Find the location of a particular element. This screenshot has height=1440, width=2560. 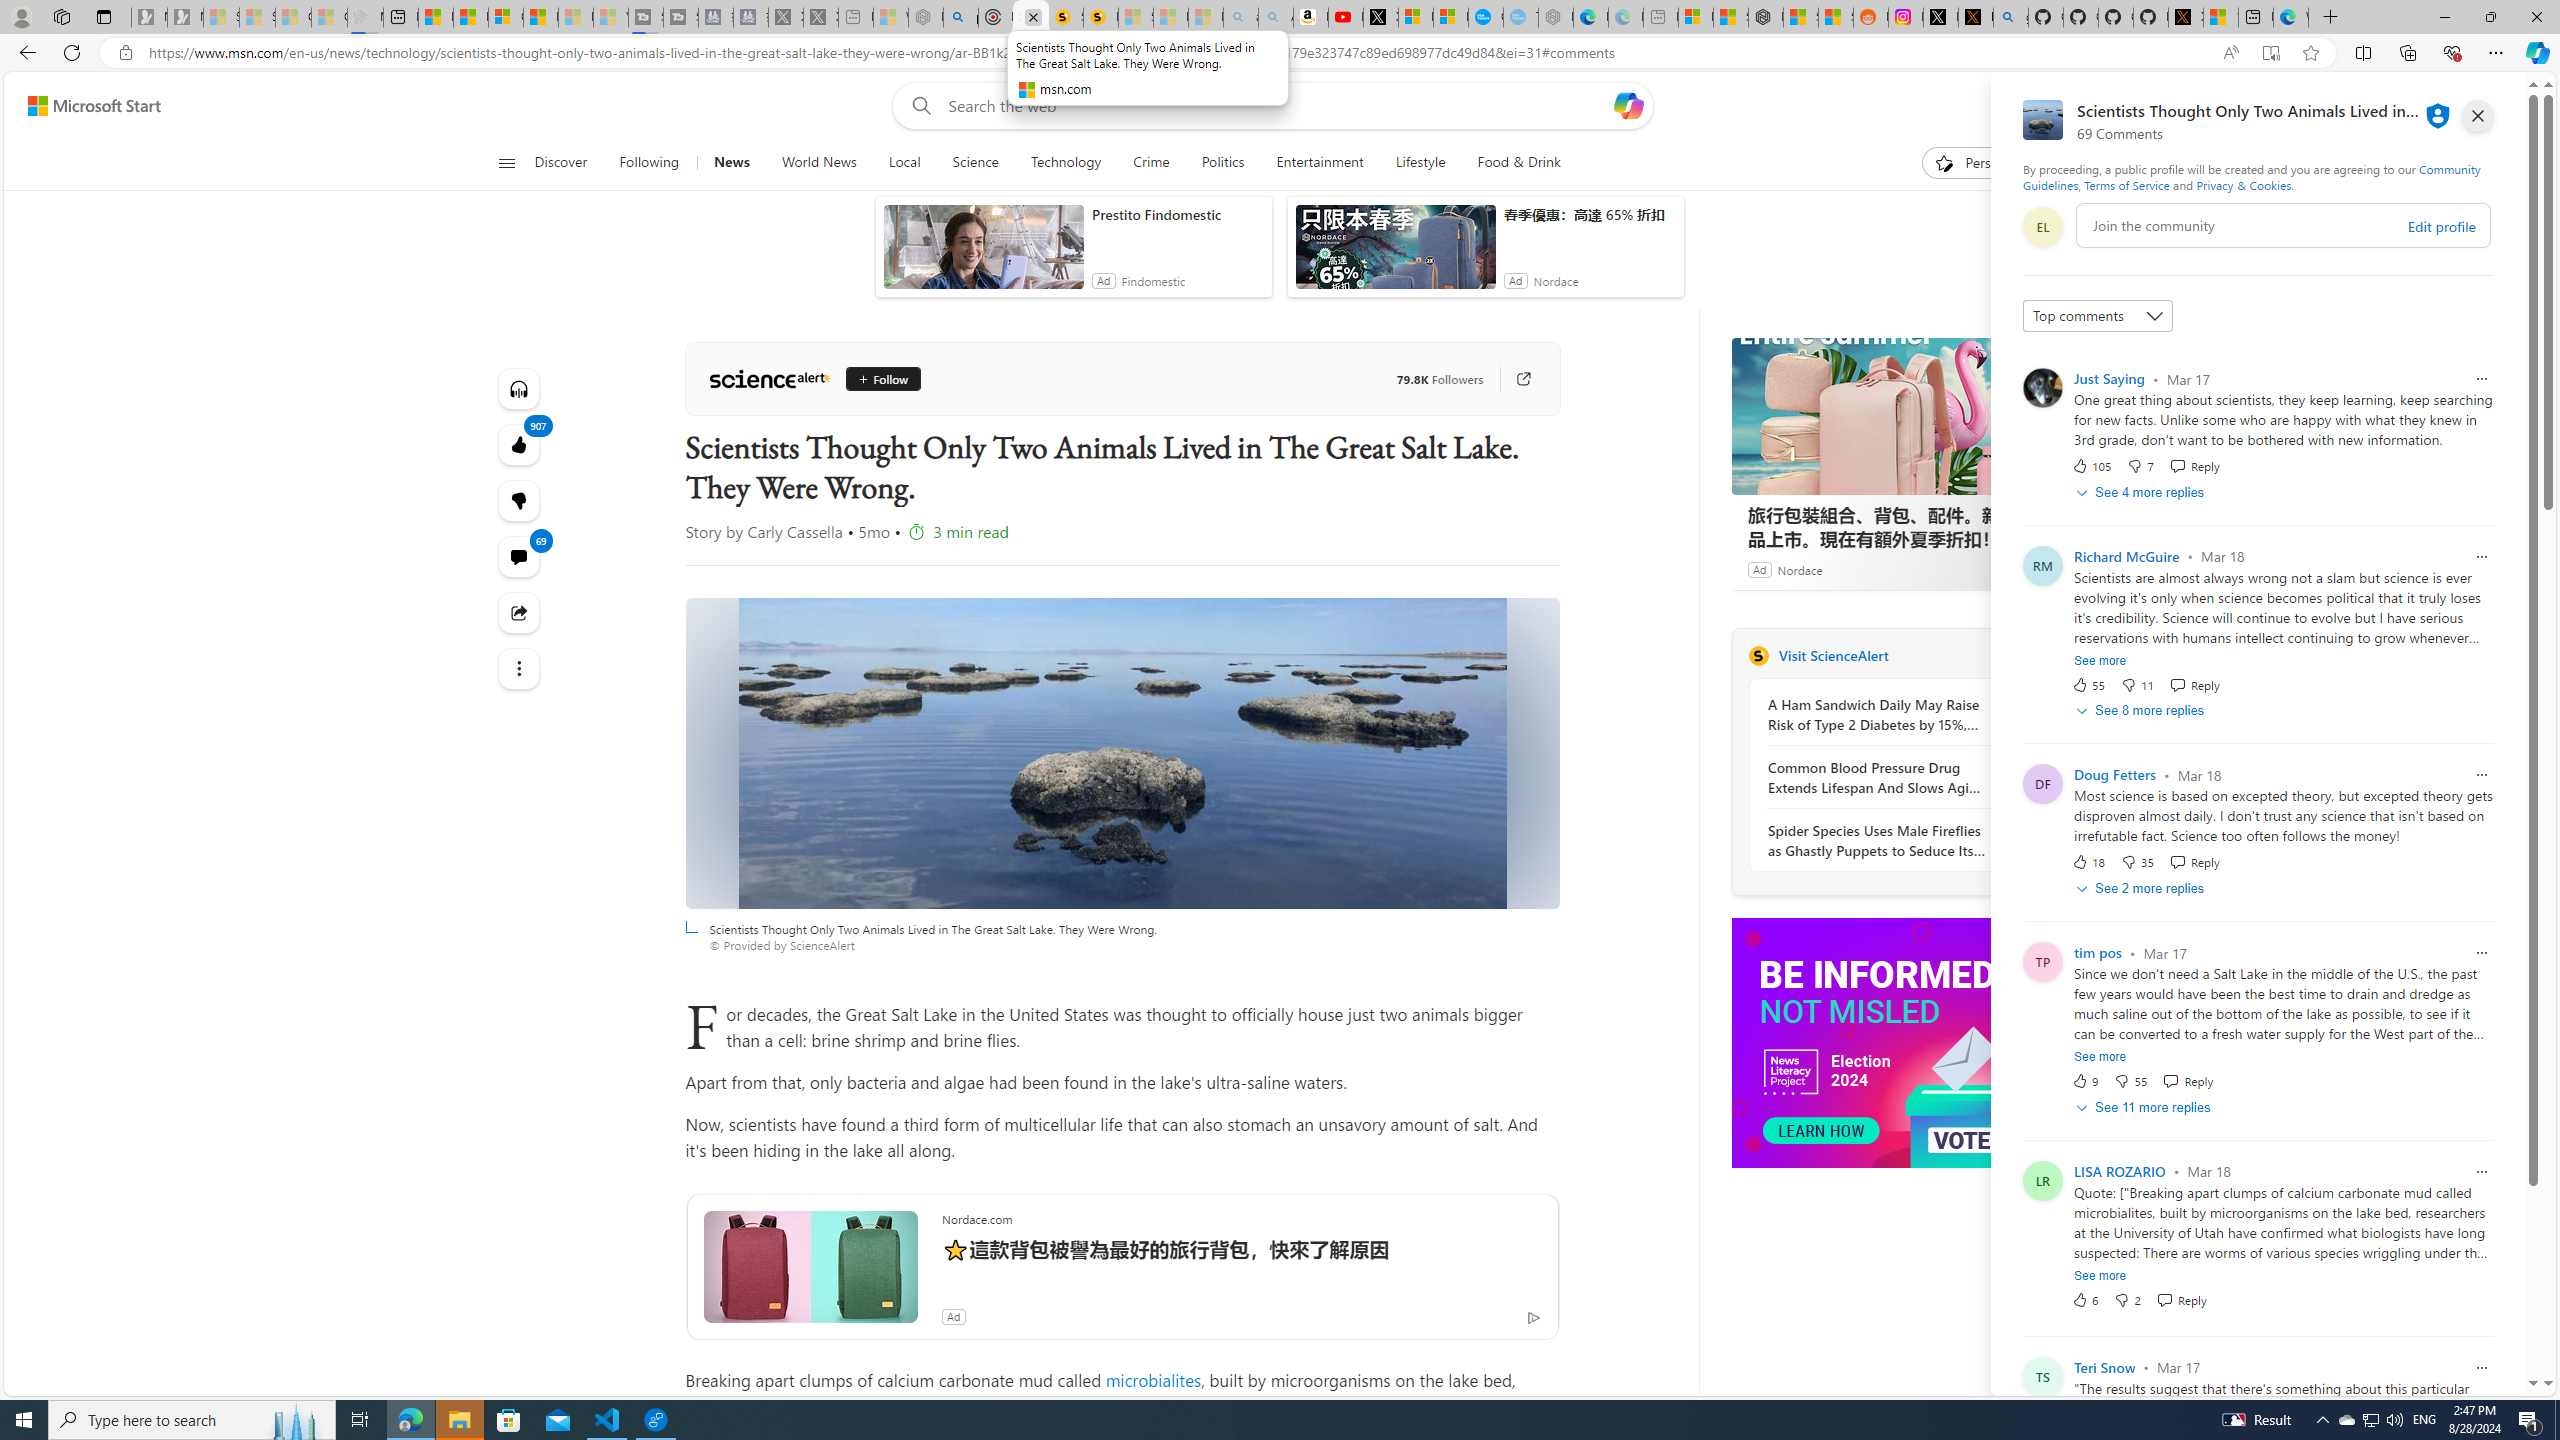

ScienceAlert is located at coordinates (769, 379).